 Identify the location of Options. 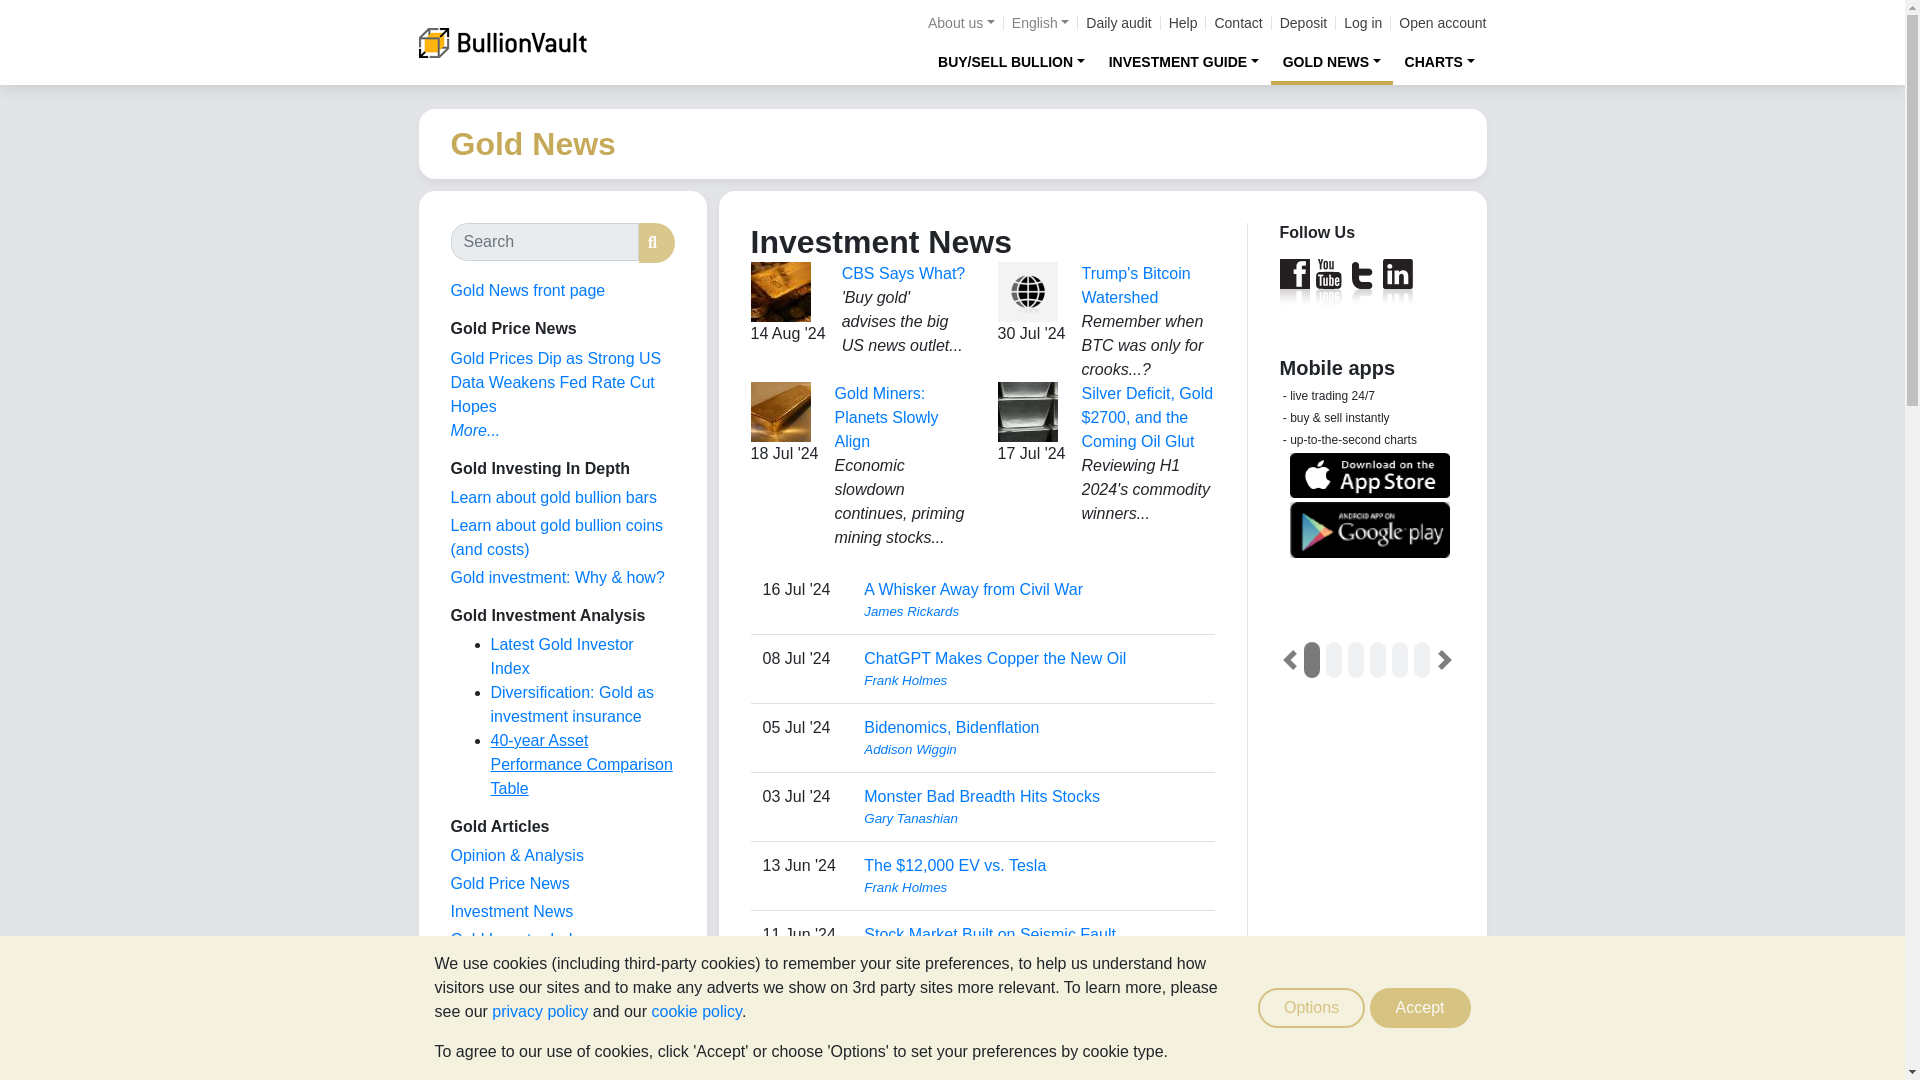
(1311, 1008).